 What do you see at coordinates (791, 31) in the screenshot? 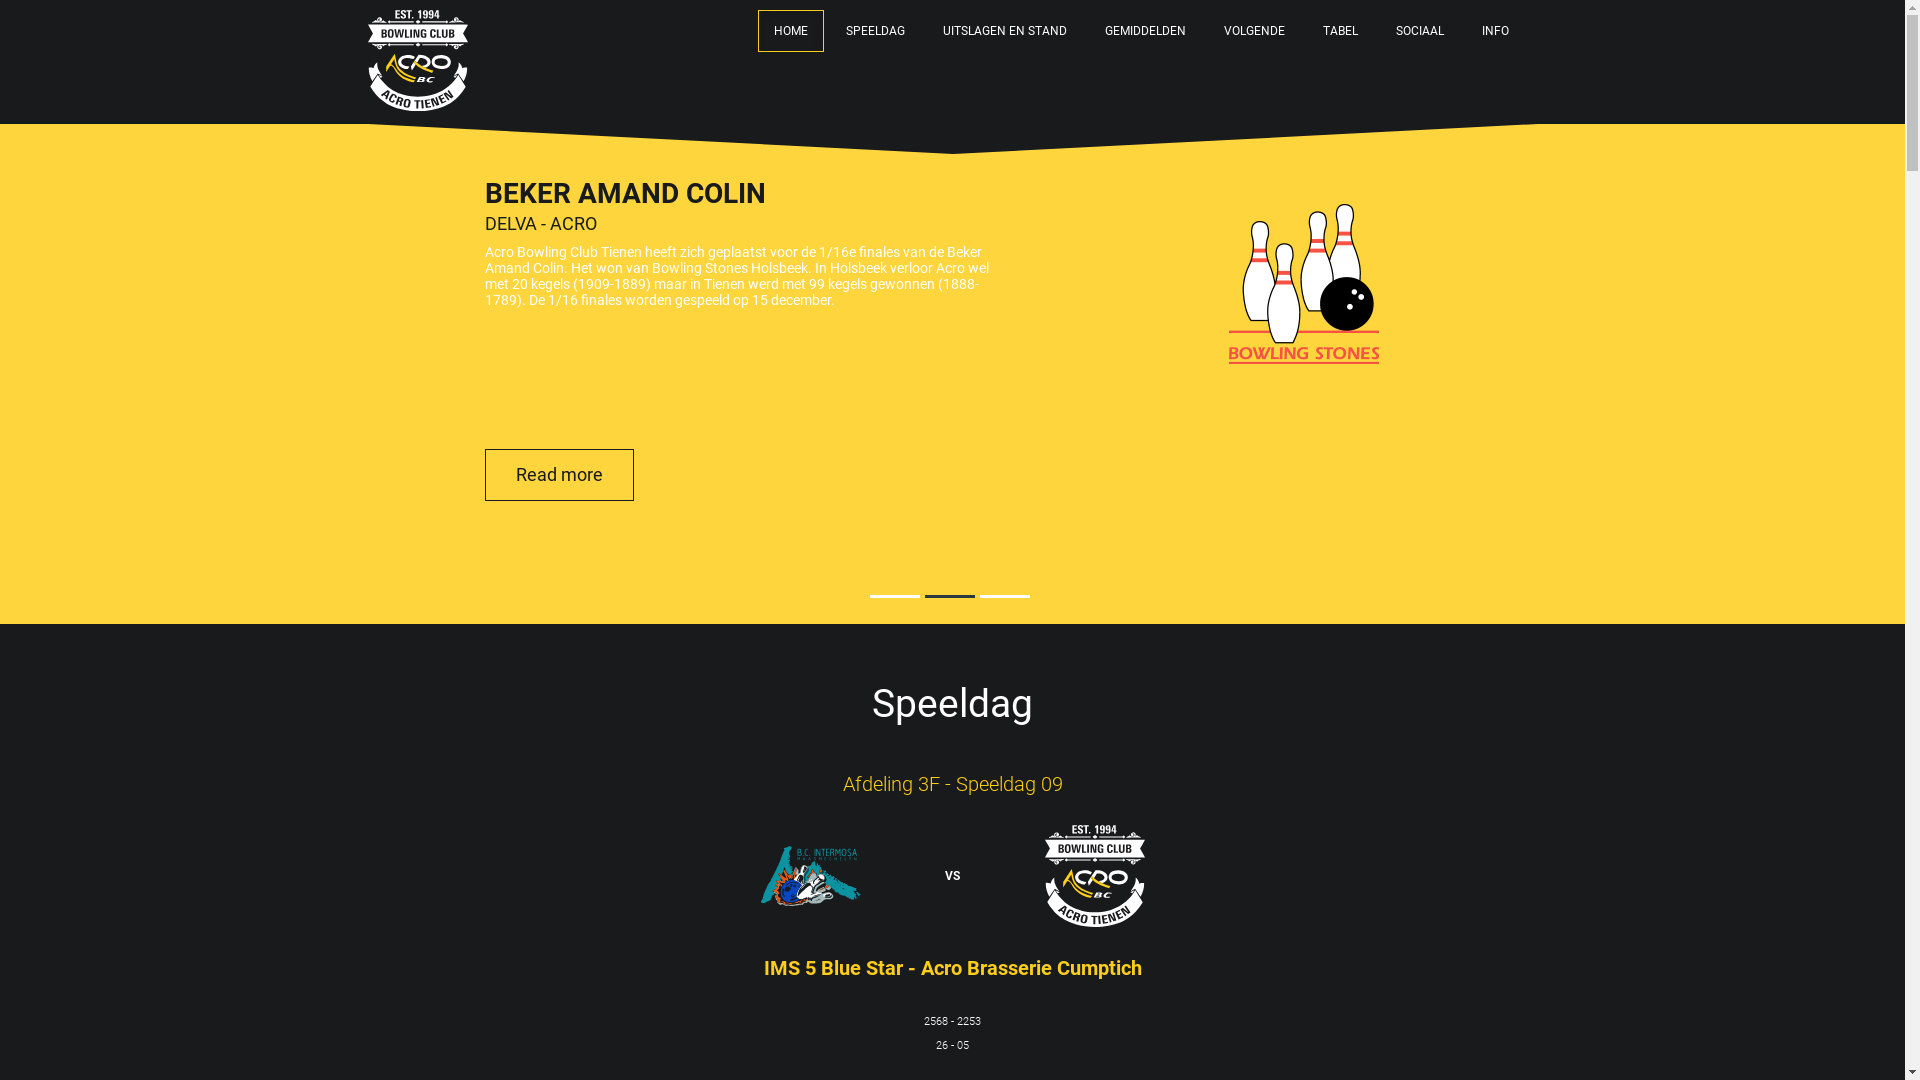
I see `HOME` at bounding box center [791, 31].